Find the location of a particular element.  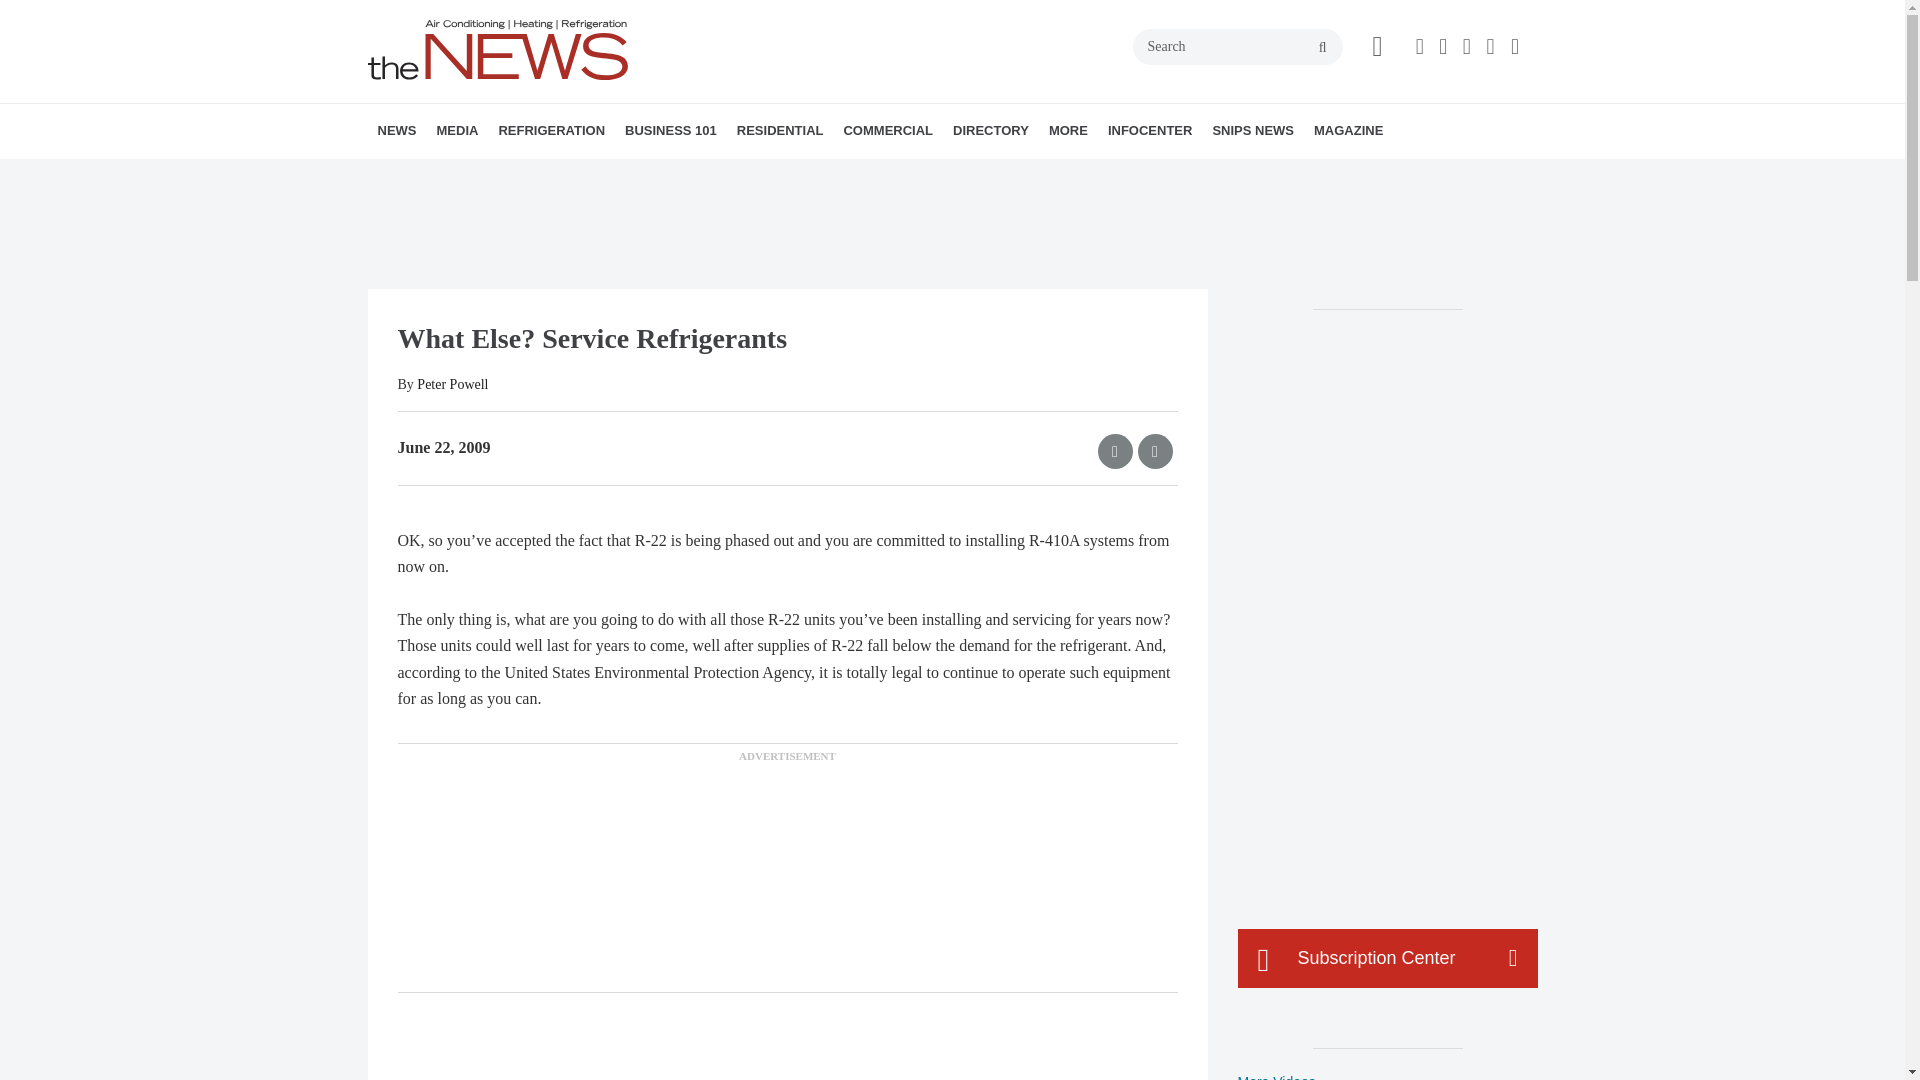

REFRIGERATION is located at coordinates (550, 130).